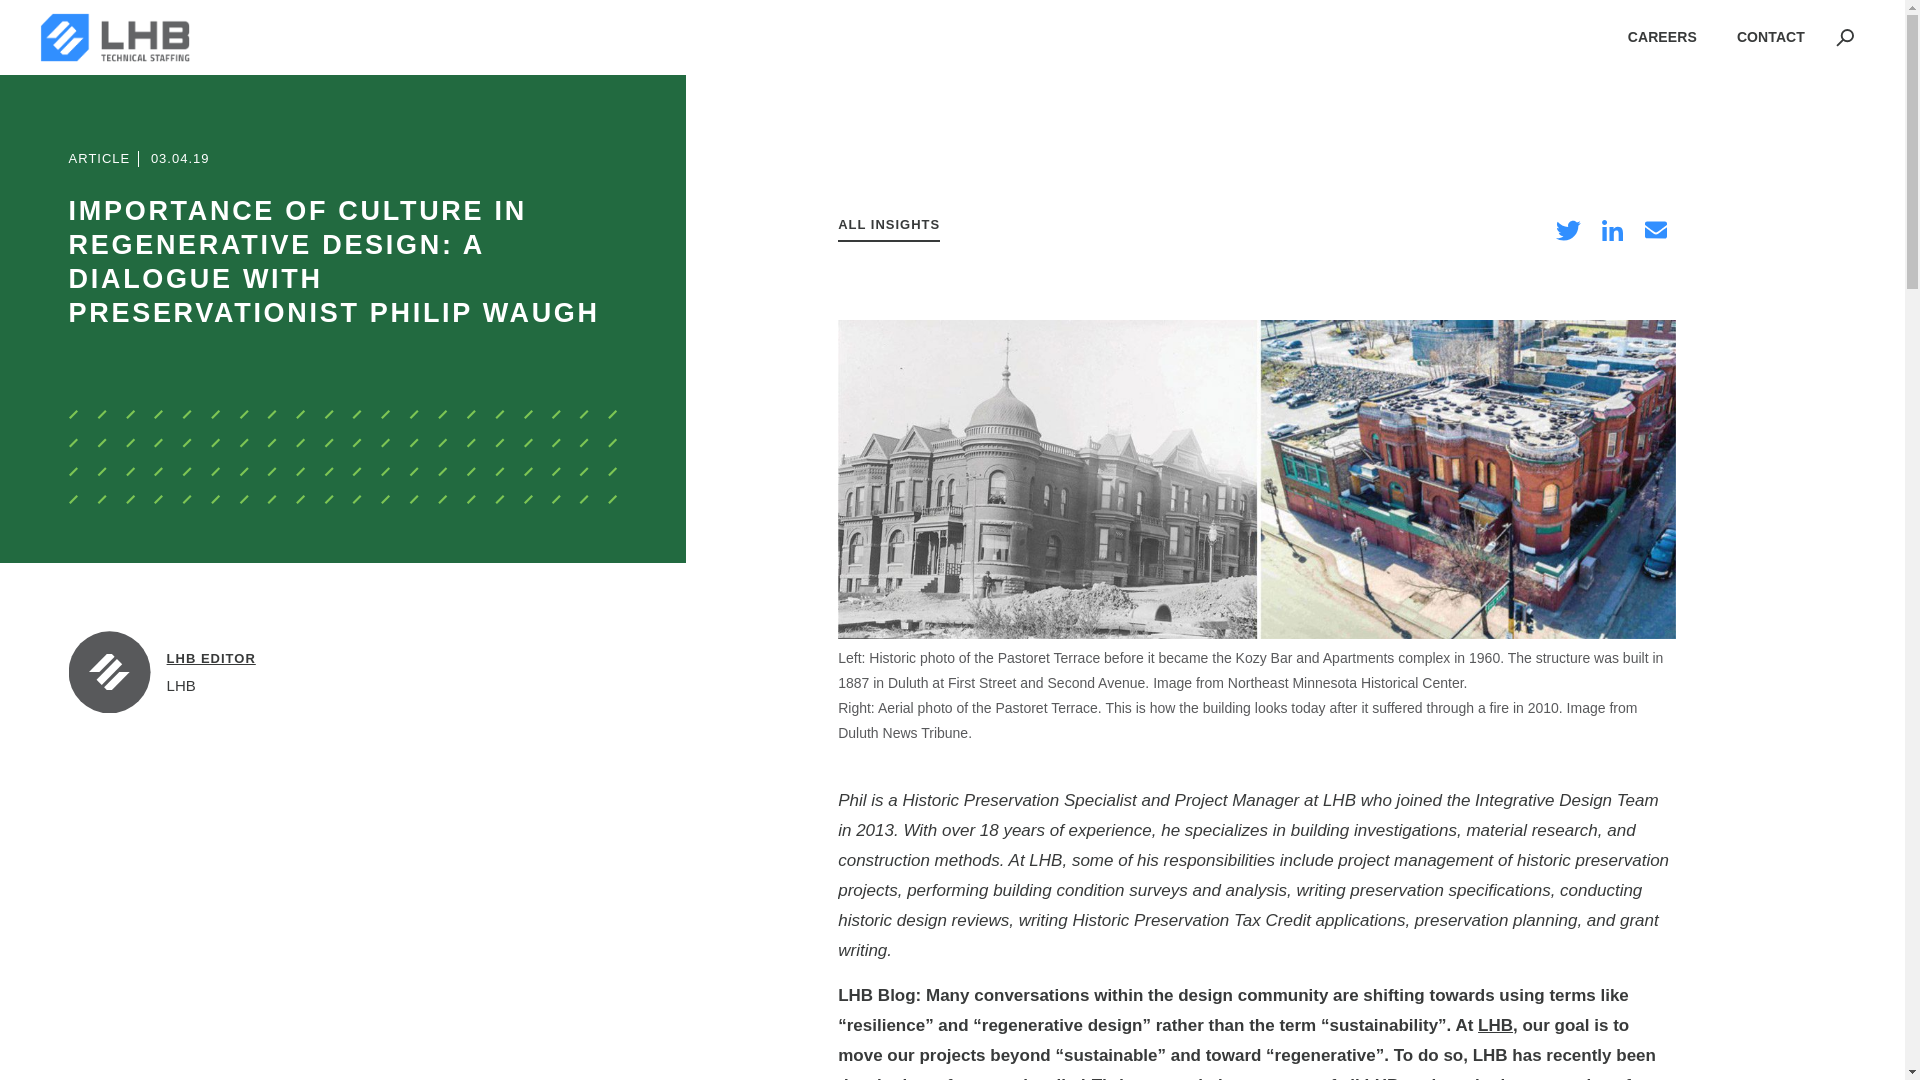 The image size is (1920, 1080). What do you see at coordinates (115, 37) in the screenshot?
I see `Home page` at bounding box center [115, 37].